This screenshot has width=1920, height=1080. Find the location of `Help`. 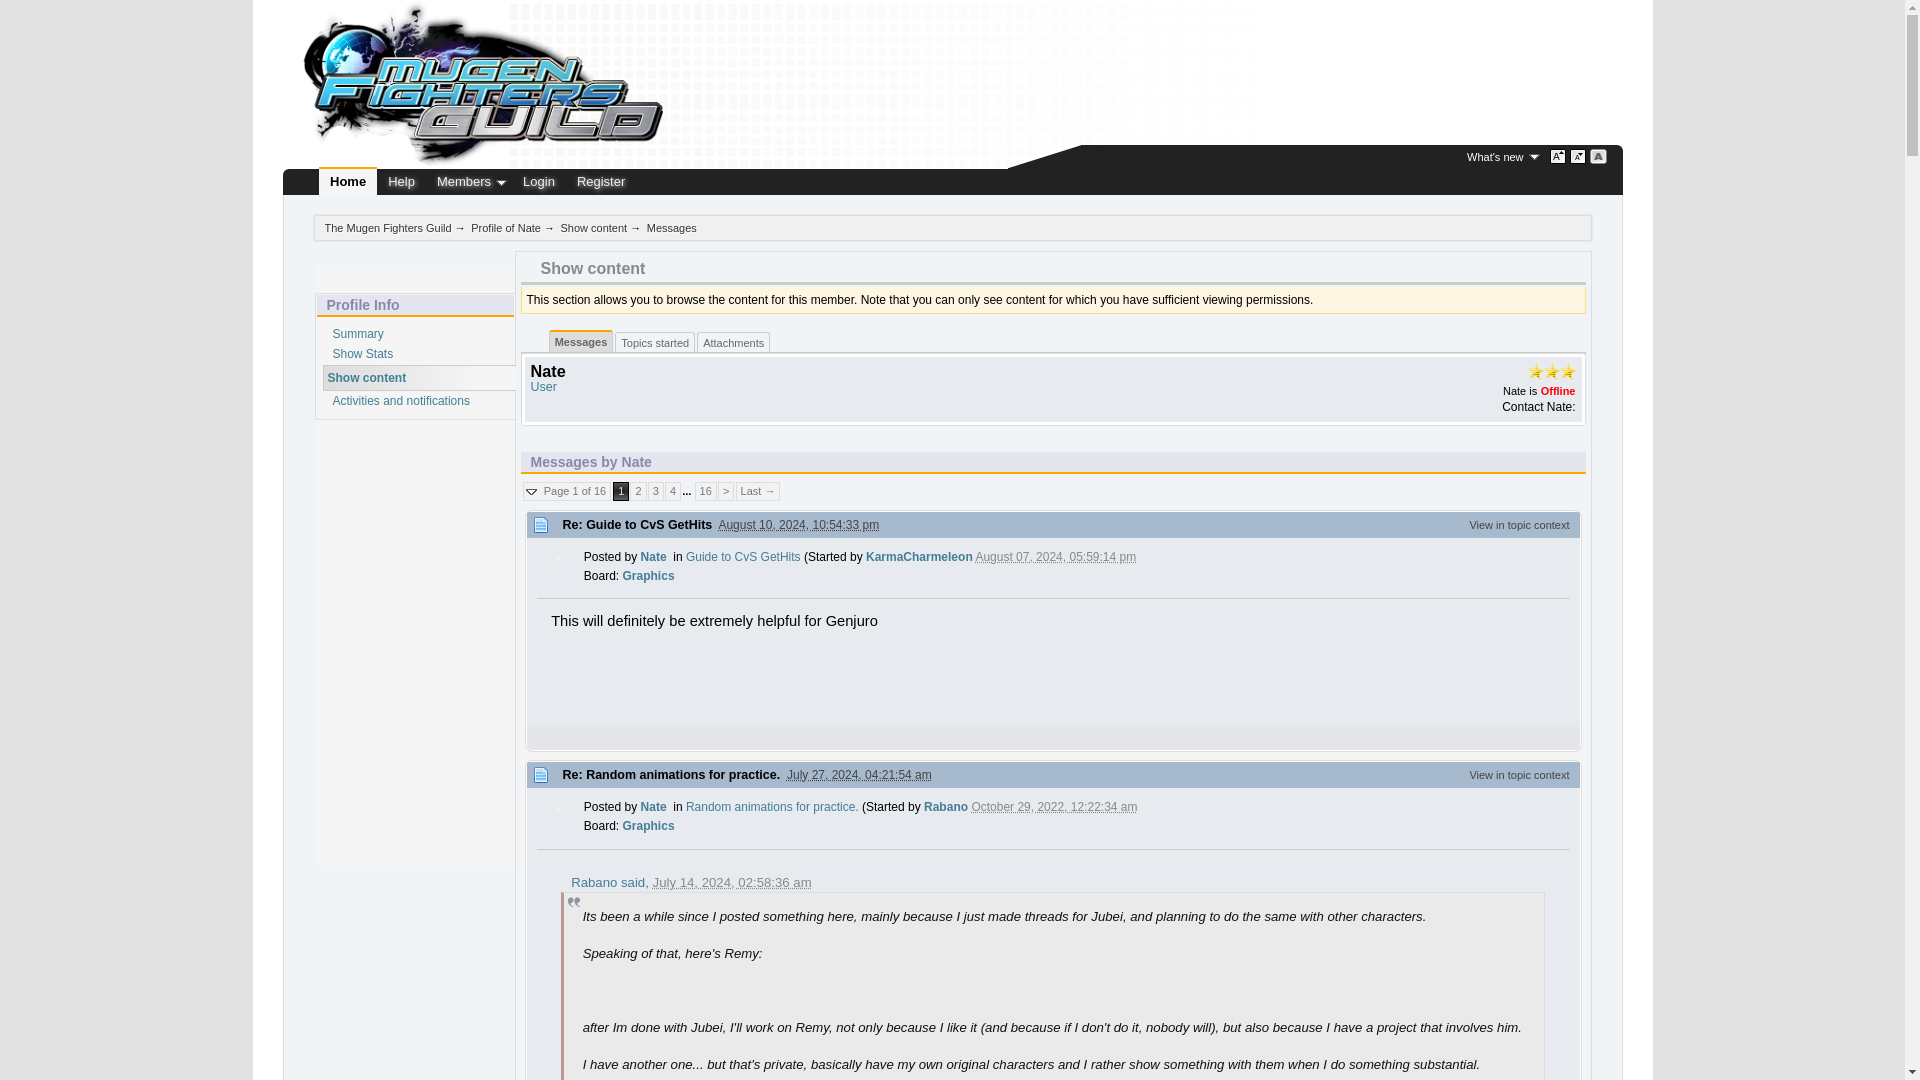

Help is located at coordinates (401, 182).